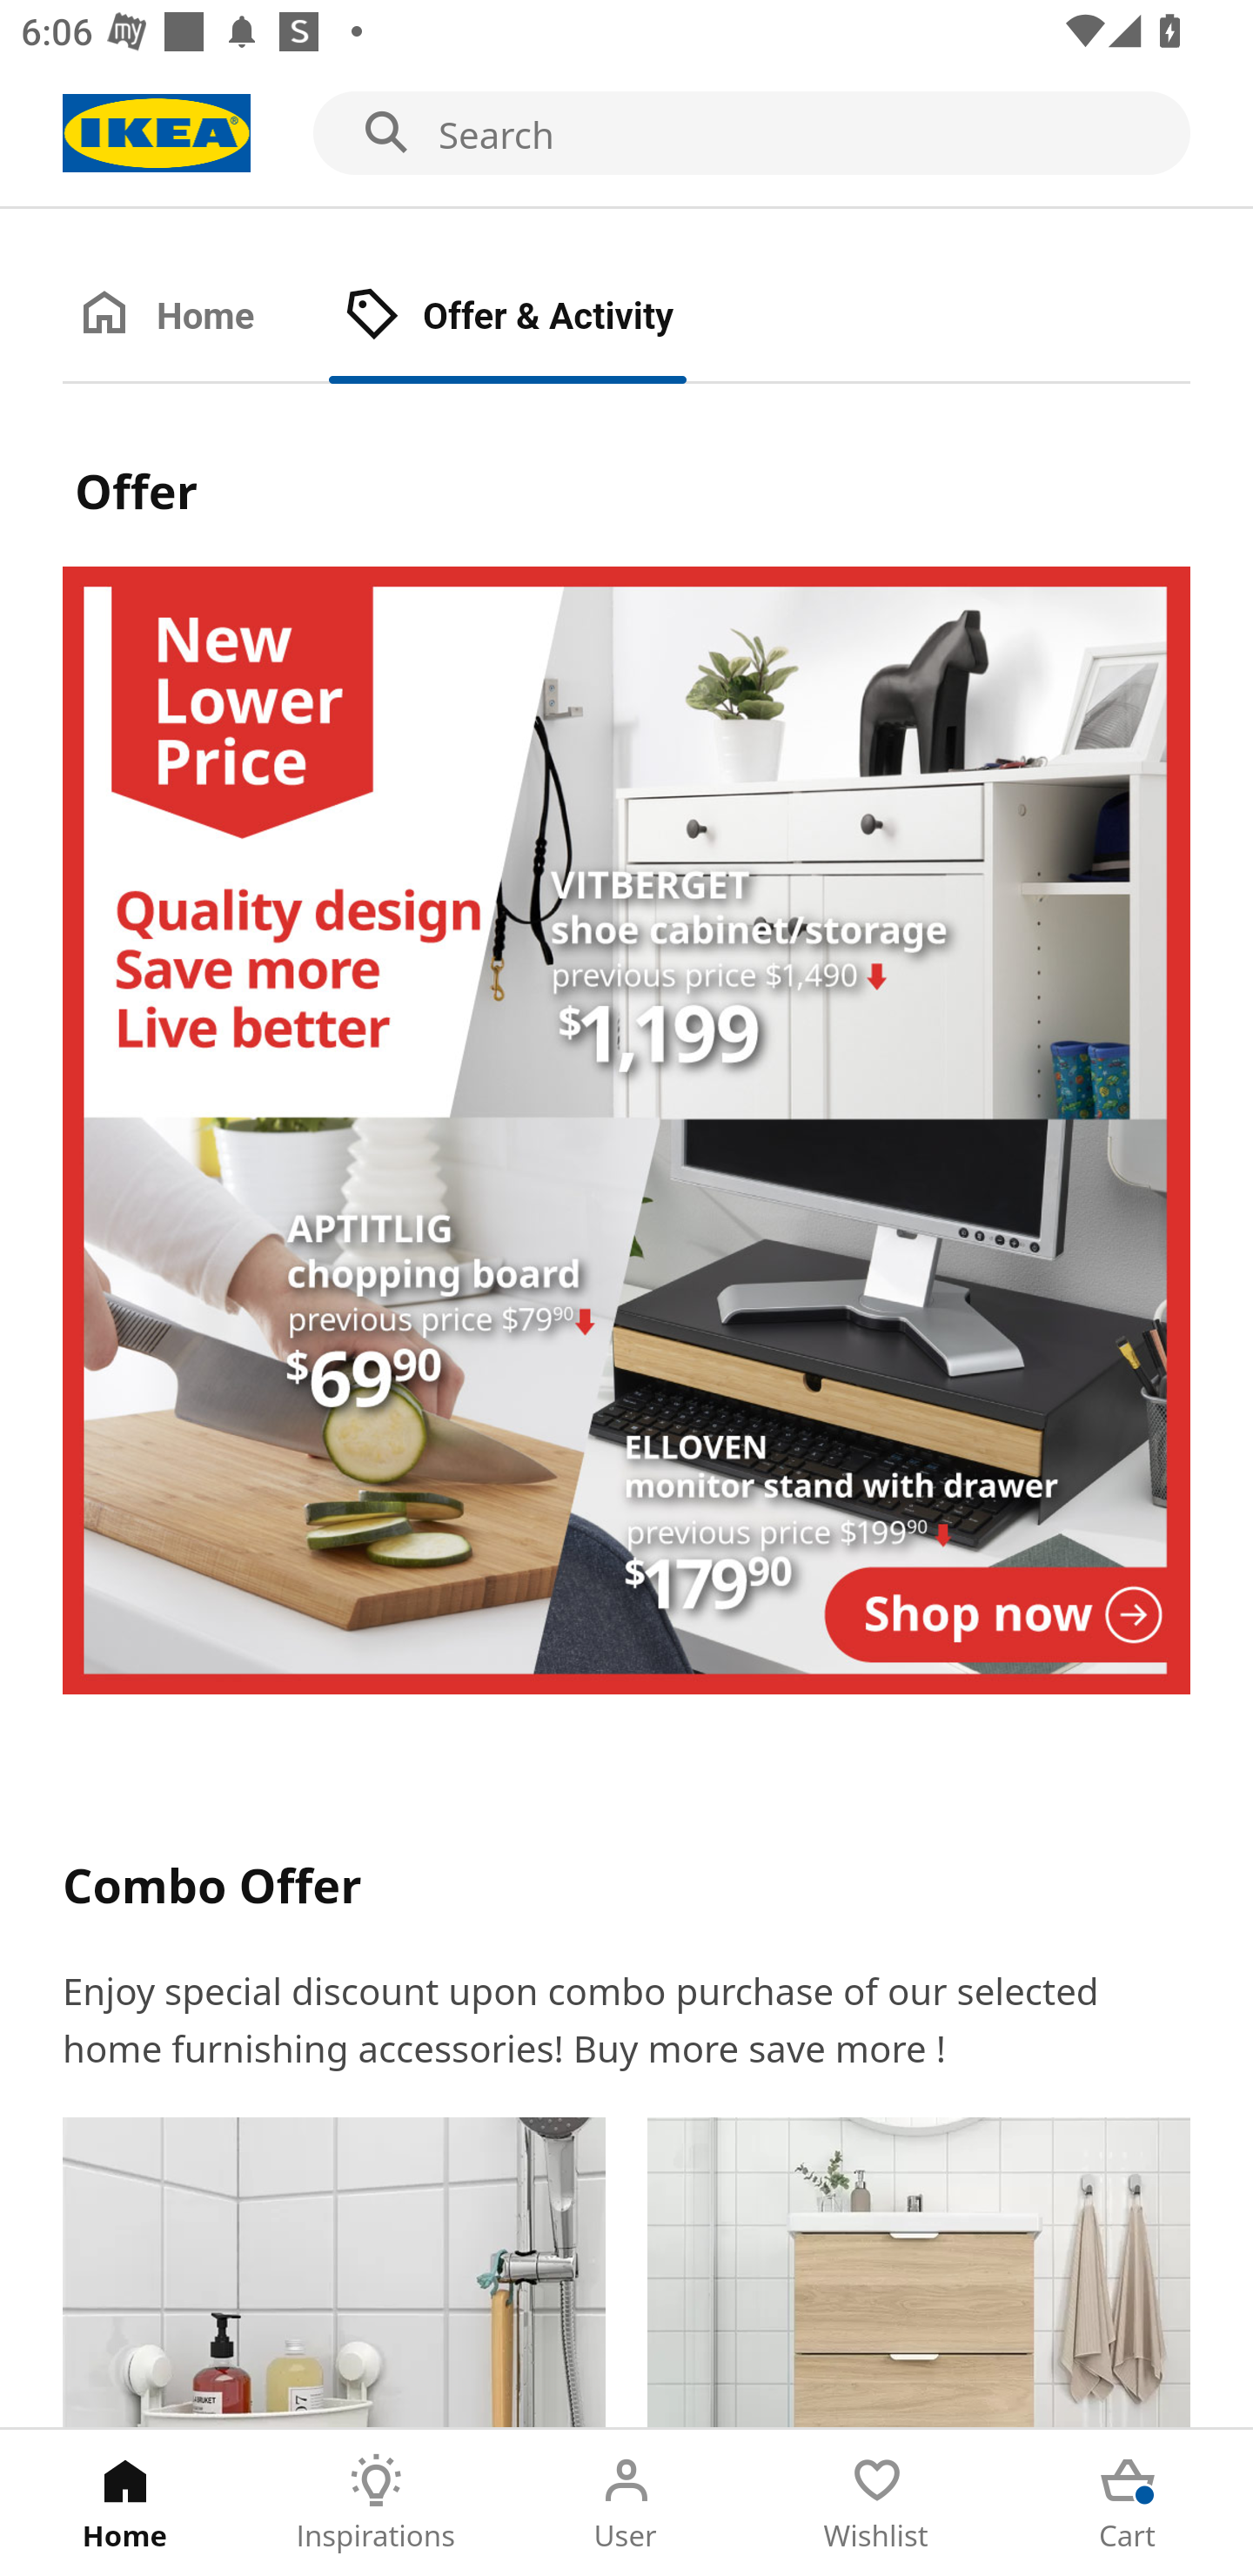 The width and height of the screenshot is (1253, 2576). I want to click on Inspirations
Tab 2 of 5, so click(376, 2503).